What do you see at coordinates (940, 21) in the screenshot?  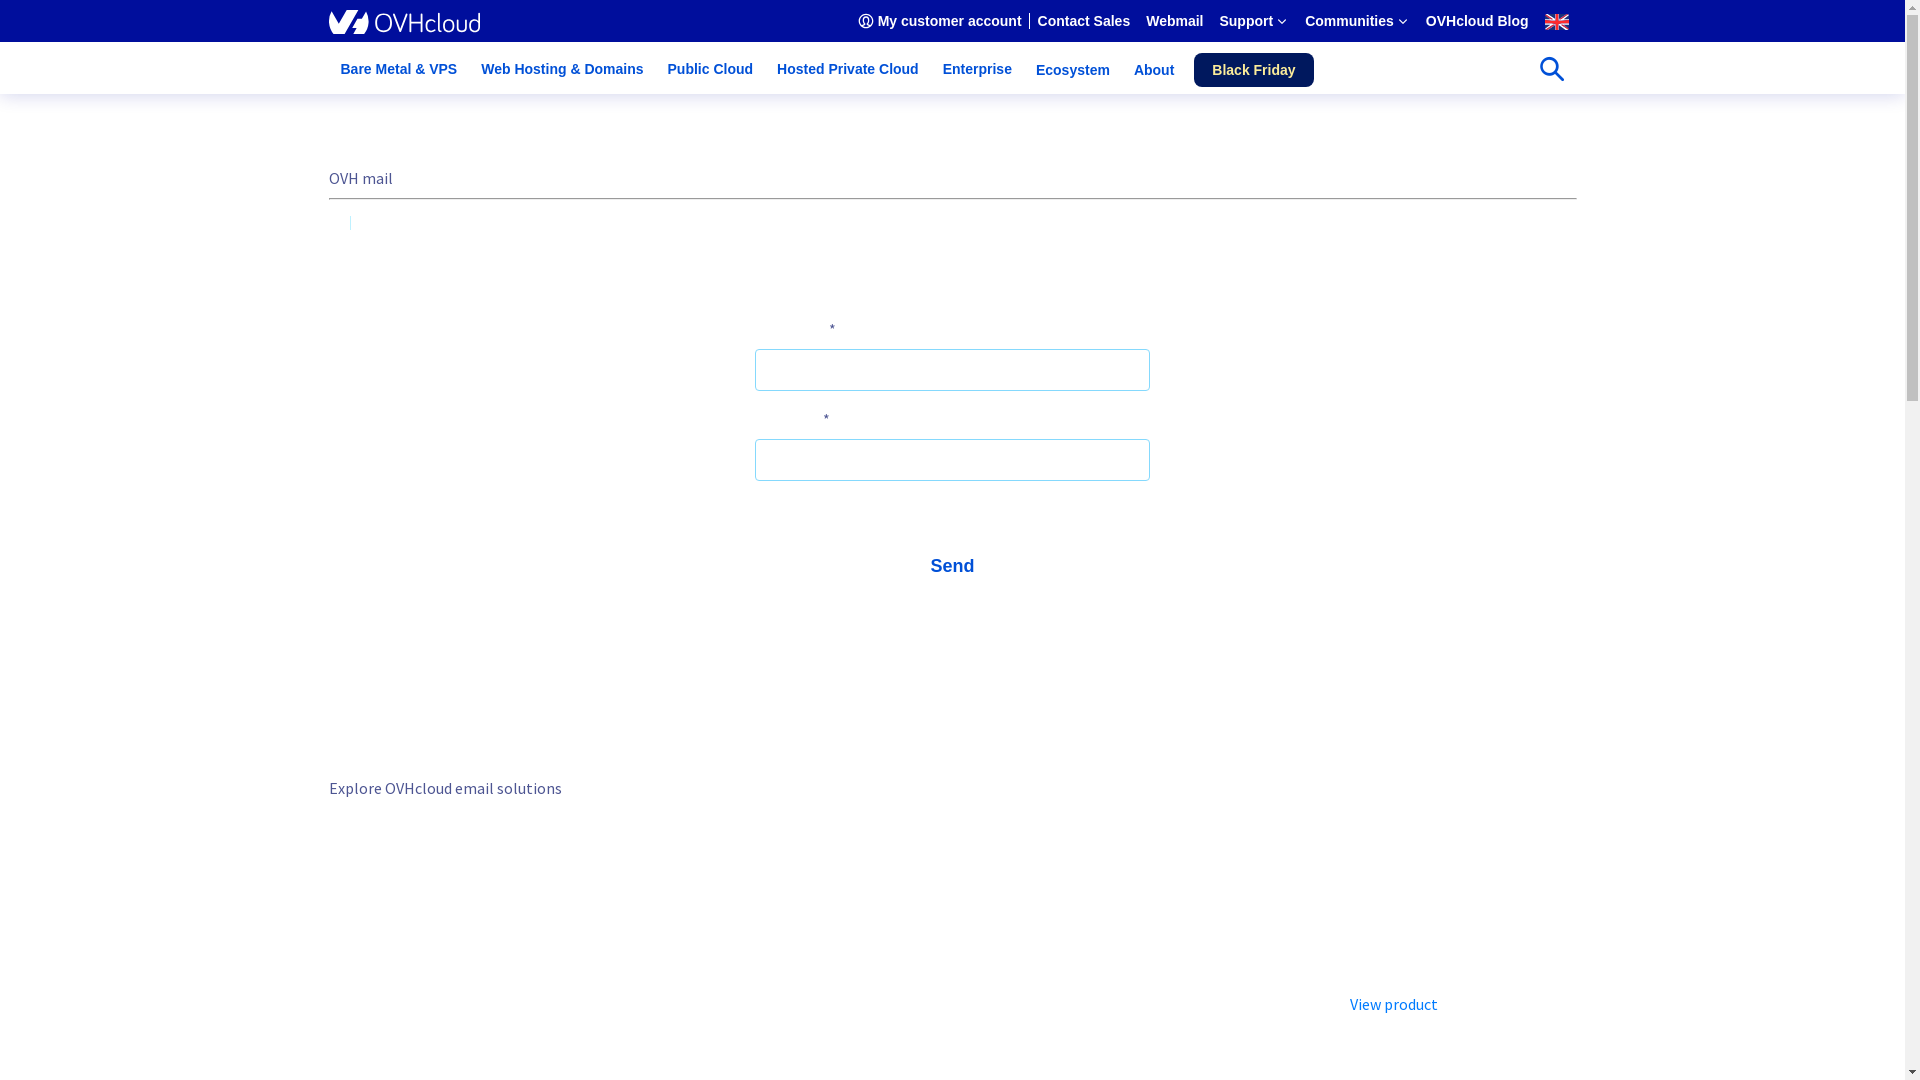 I see `My customer account` at bounding box center [940, 21].